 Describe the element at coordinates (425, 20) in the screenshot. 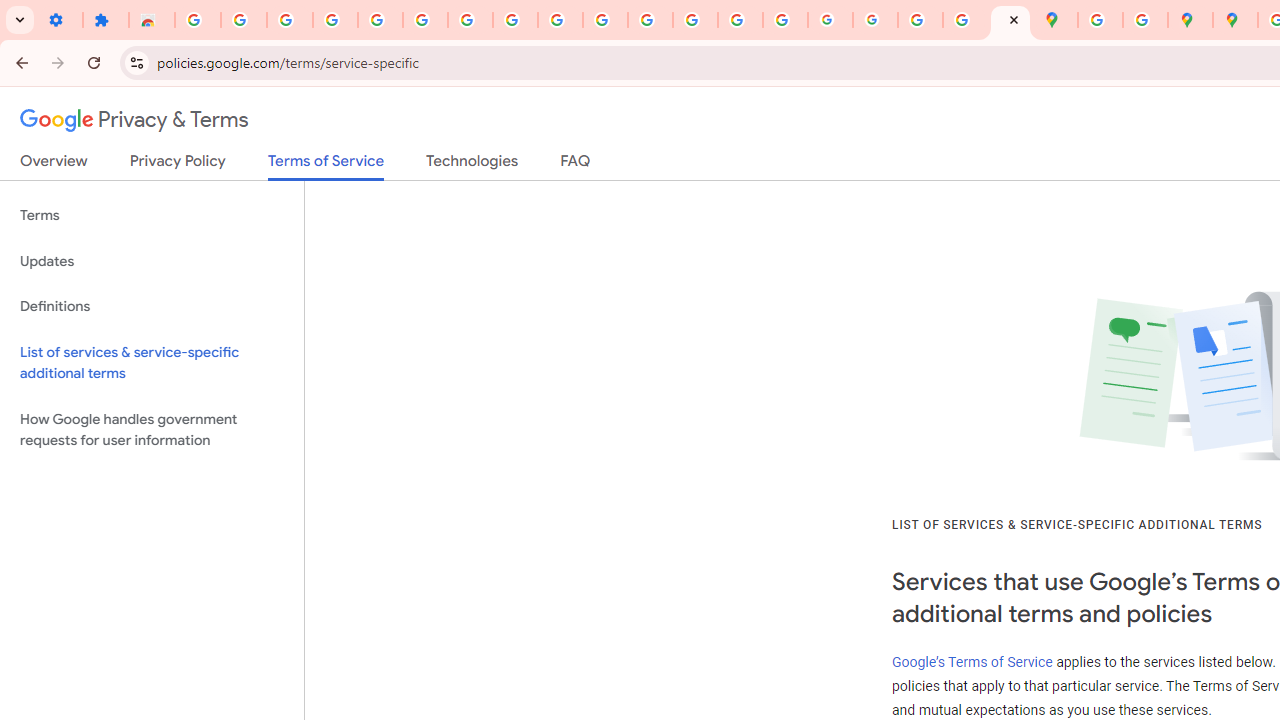

I see `Sign in - Google Accounts` at that location.